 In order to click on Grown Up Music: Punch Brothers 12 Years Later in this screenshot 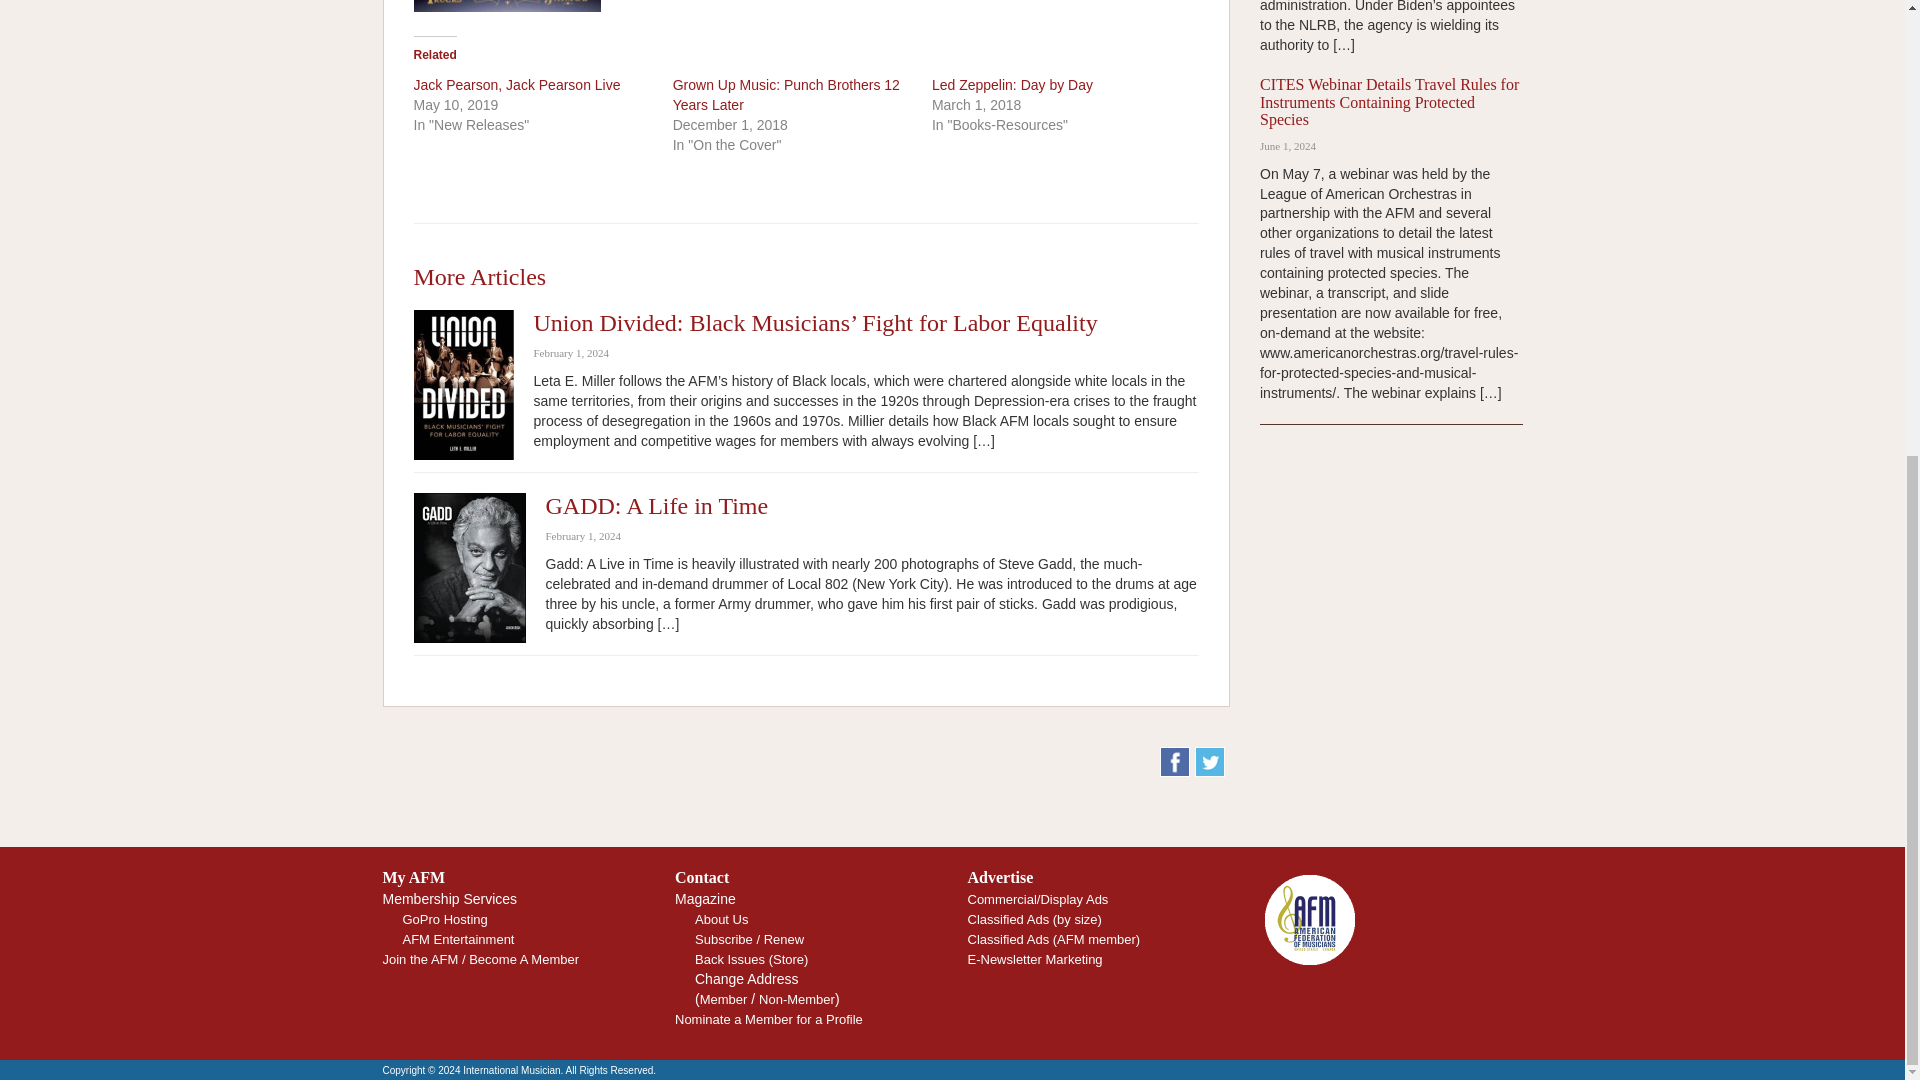, I will do `click(786, 94)`.